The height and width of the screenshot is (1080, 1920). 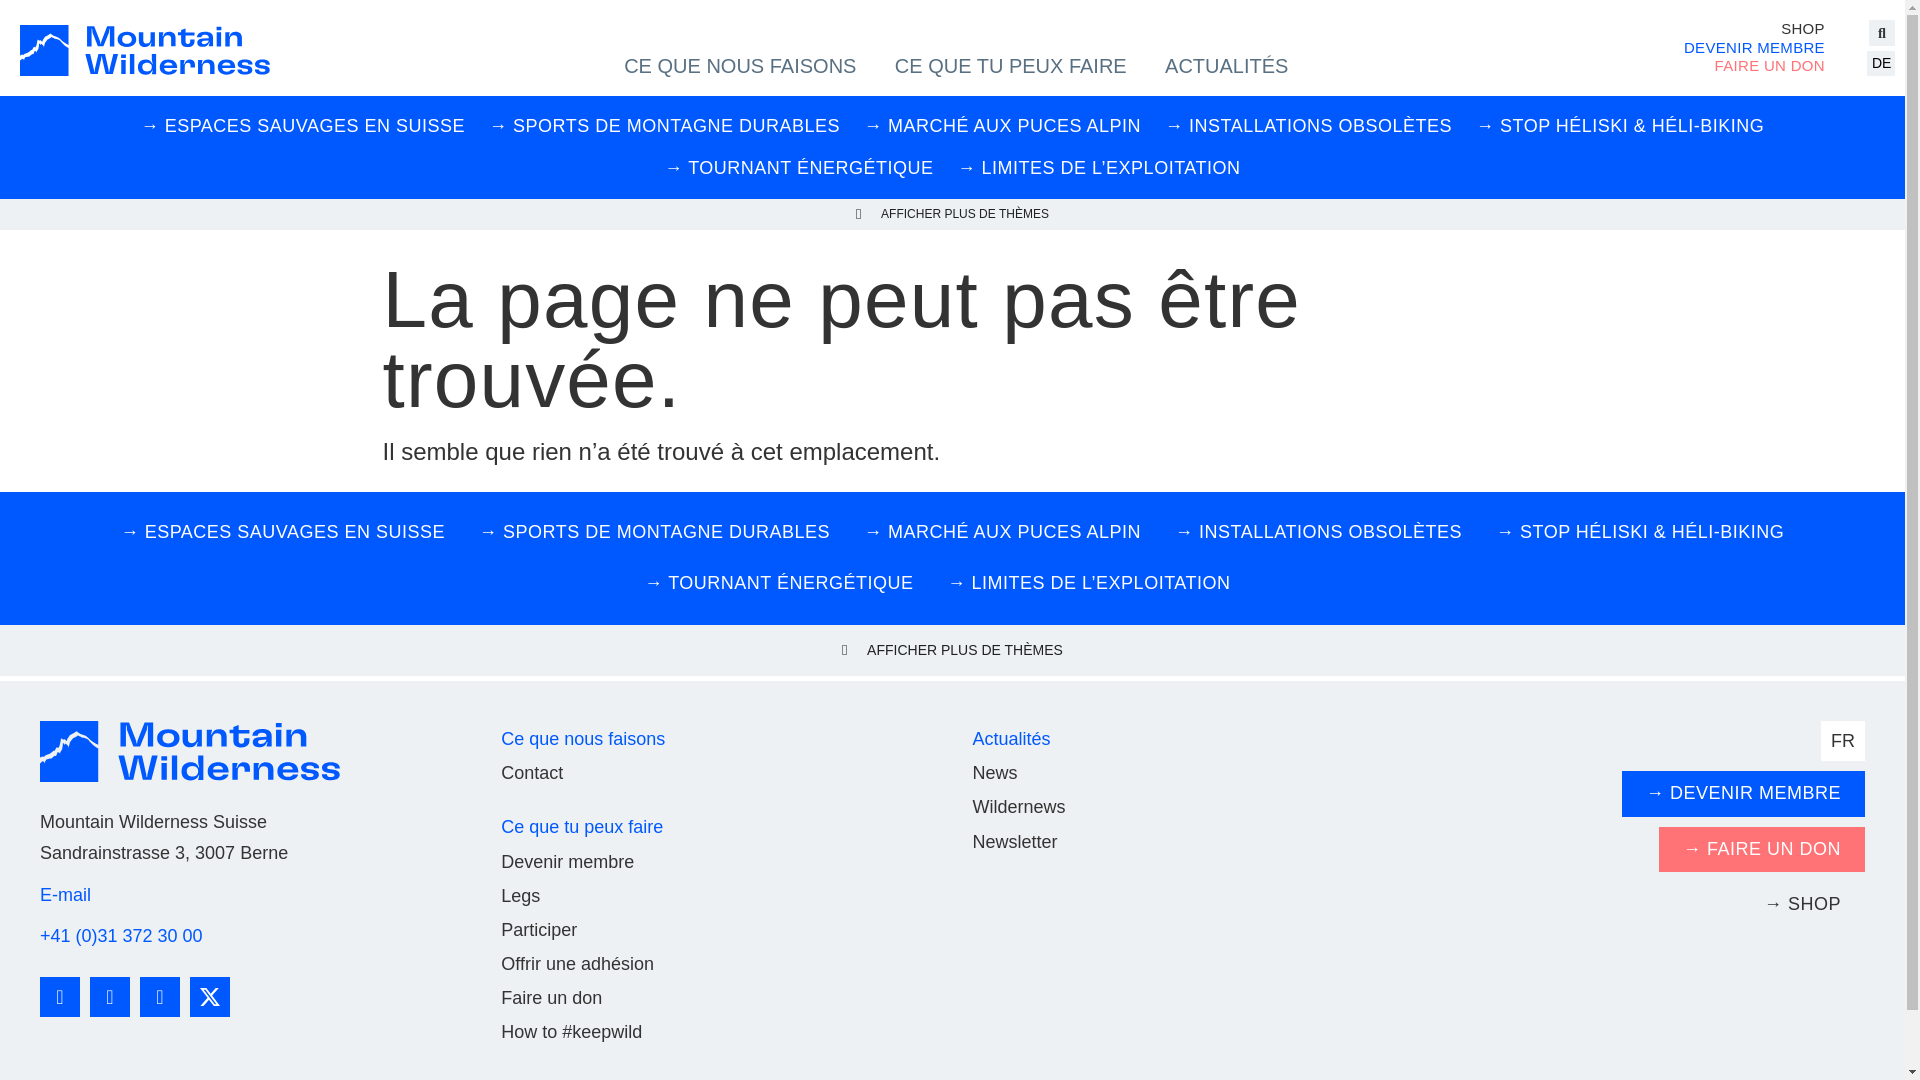 I want to click on Faire un don, so click(x=552, y=998).